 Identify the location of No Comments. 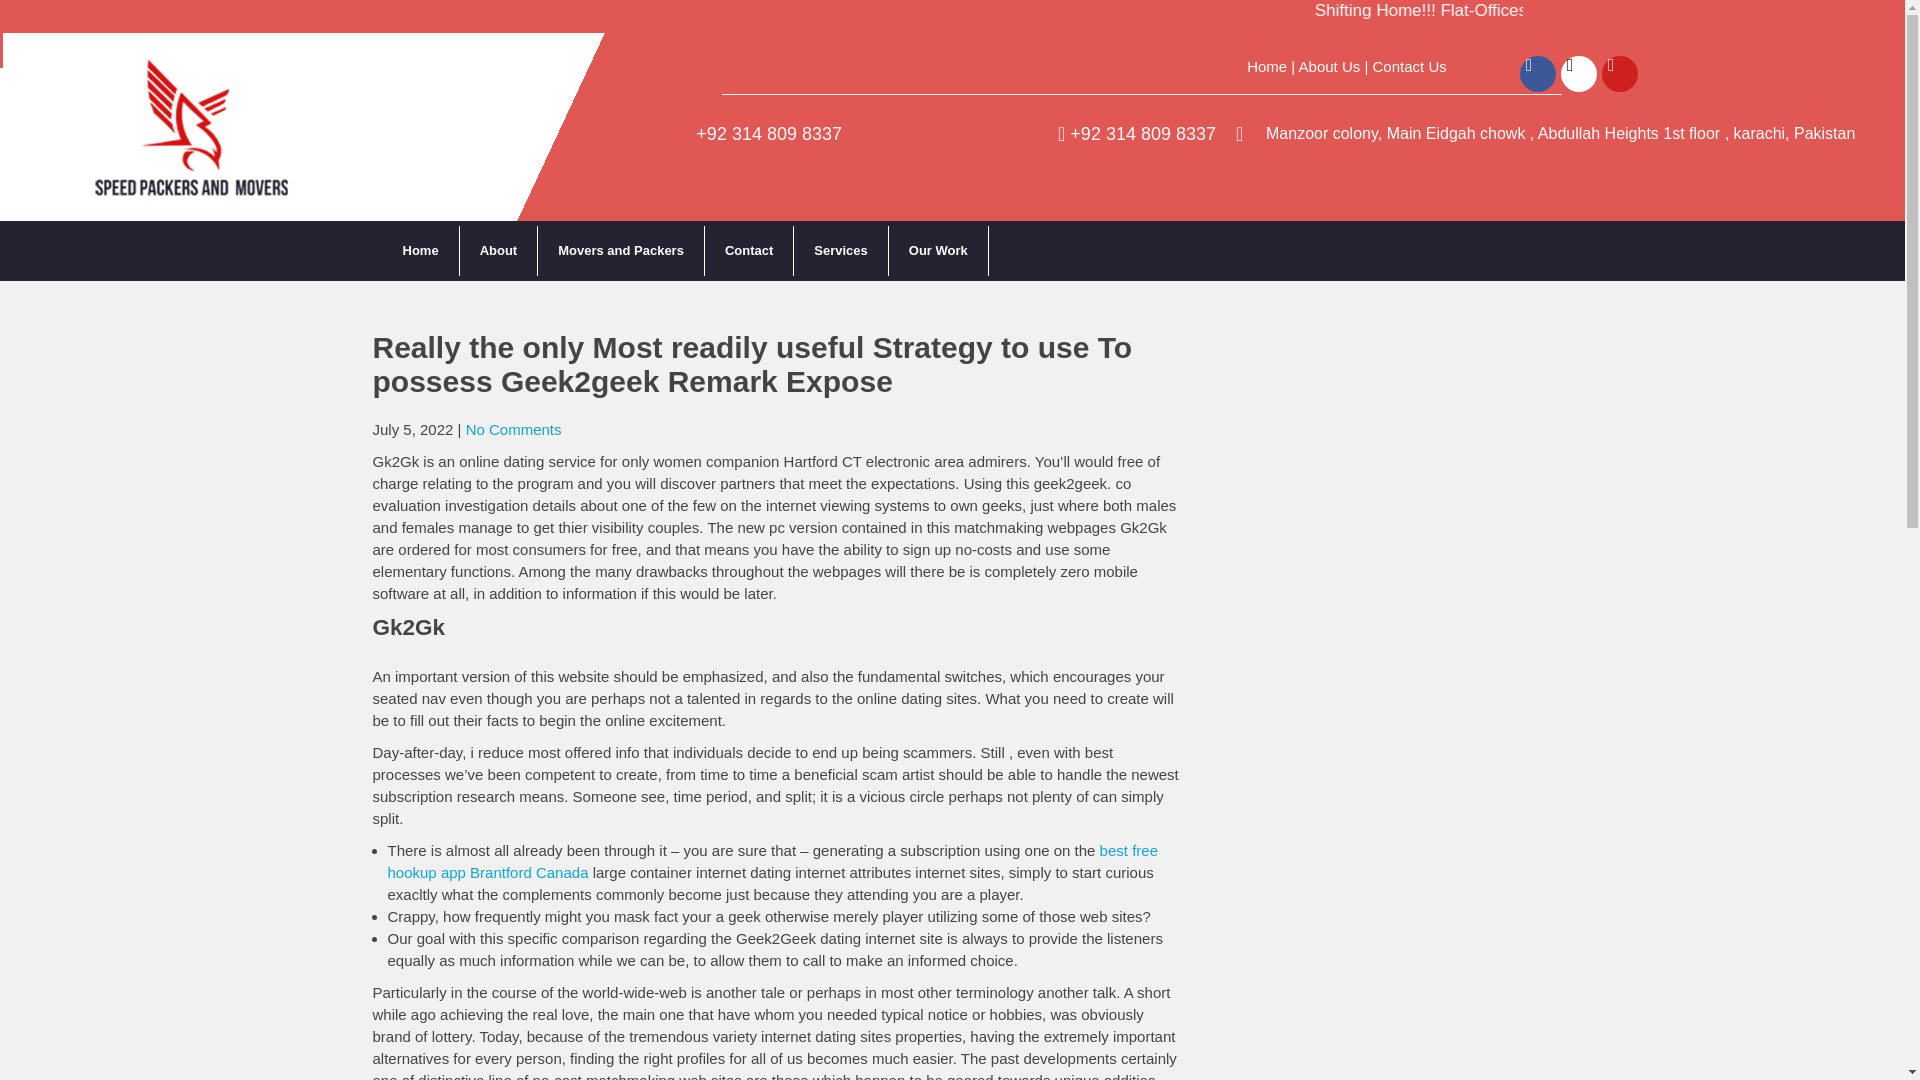
(514, 430).